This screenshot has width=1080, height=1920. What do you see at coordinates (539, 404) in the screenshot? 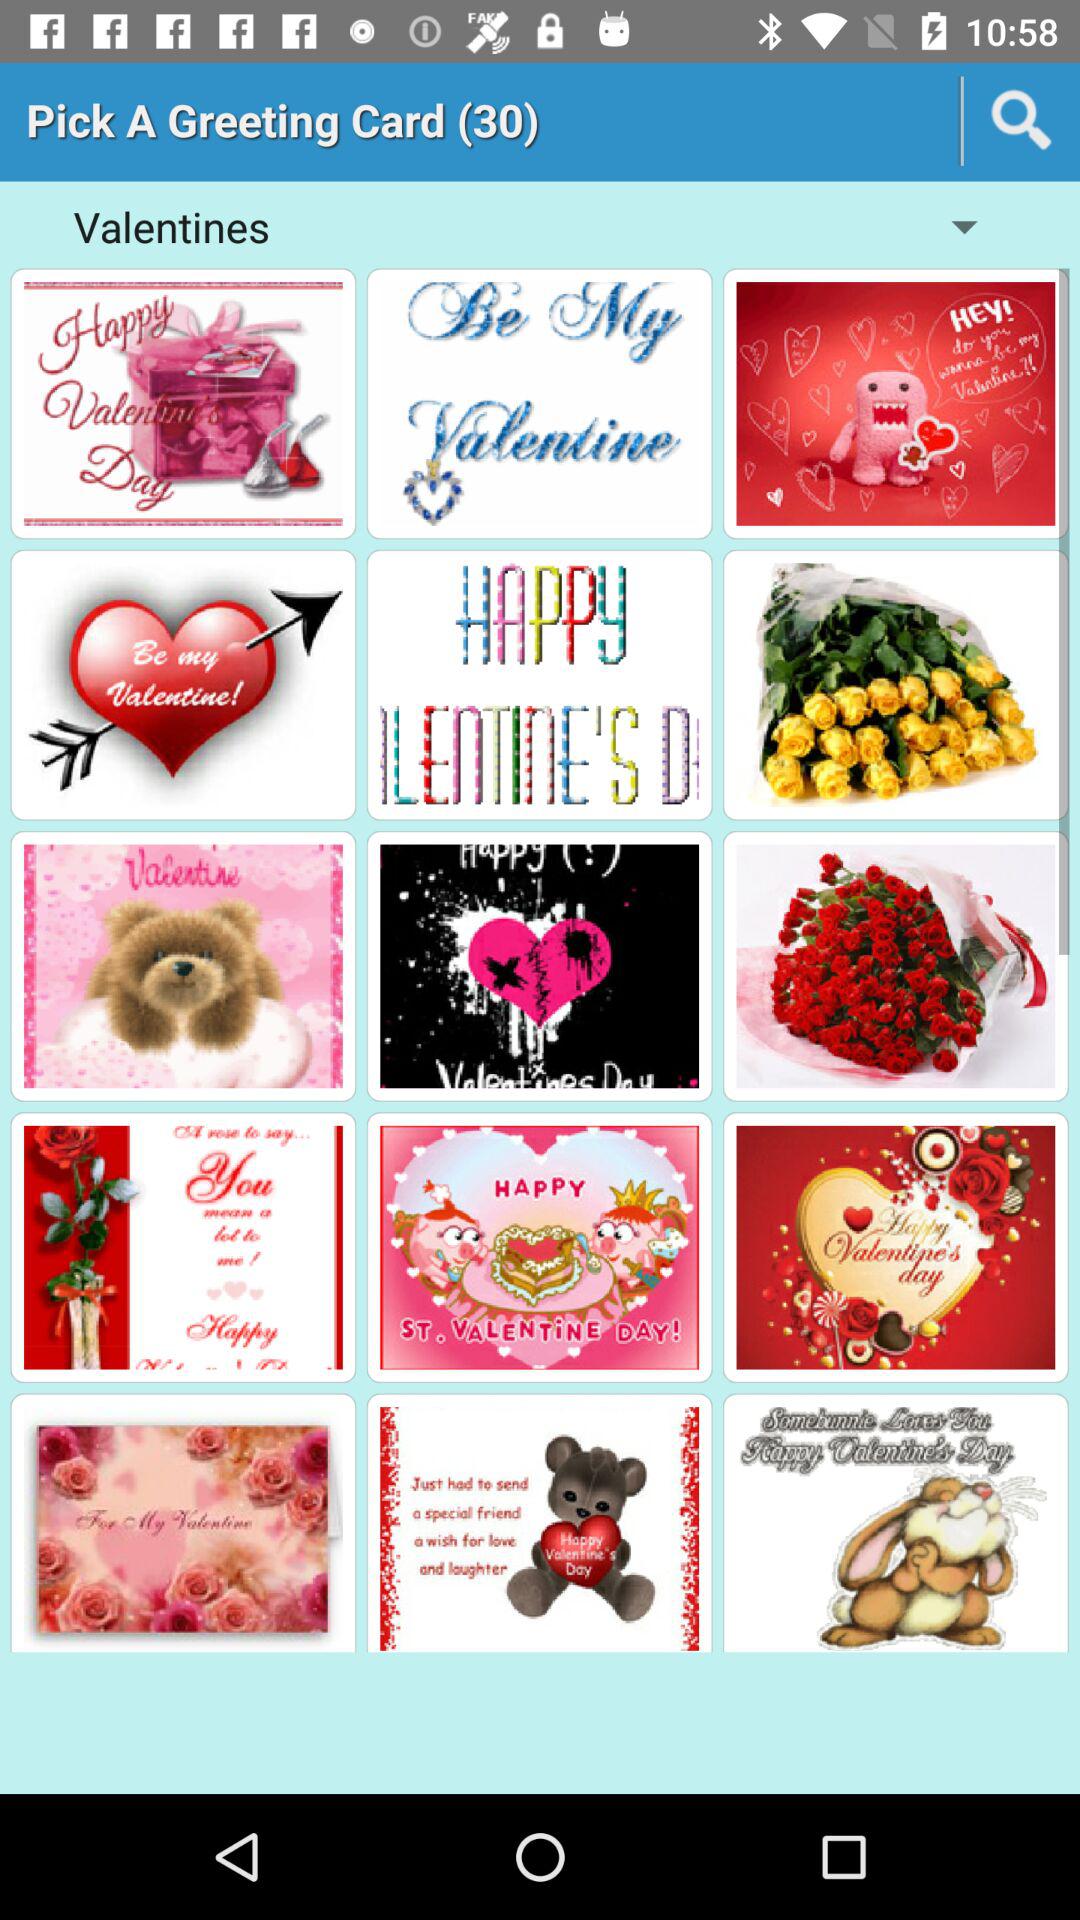
I see `click the second image` at bounding box center [539, 404].